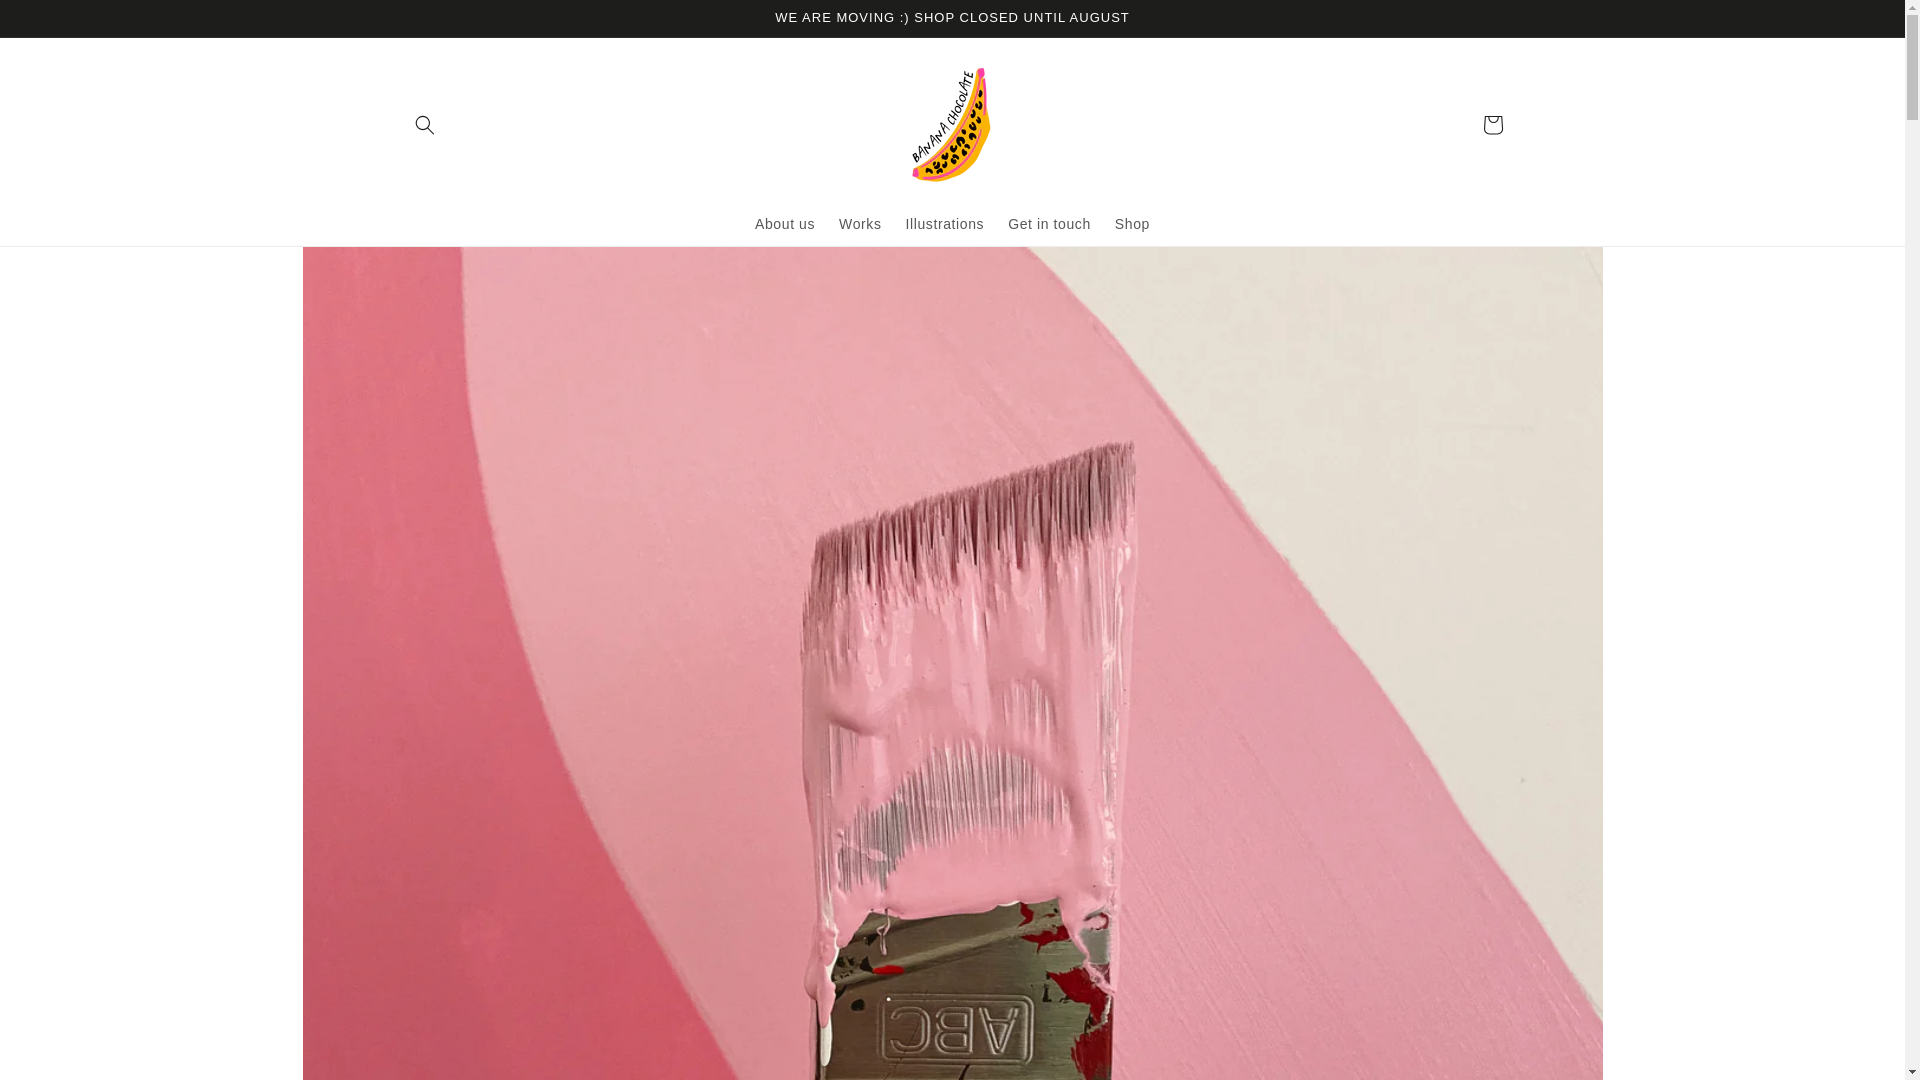  What do you see at coordinates (61, 24) in the screenshot?
I see `Skip to content` at bounding box center [61, 24].